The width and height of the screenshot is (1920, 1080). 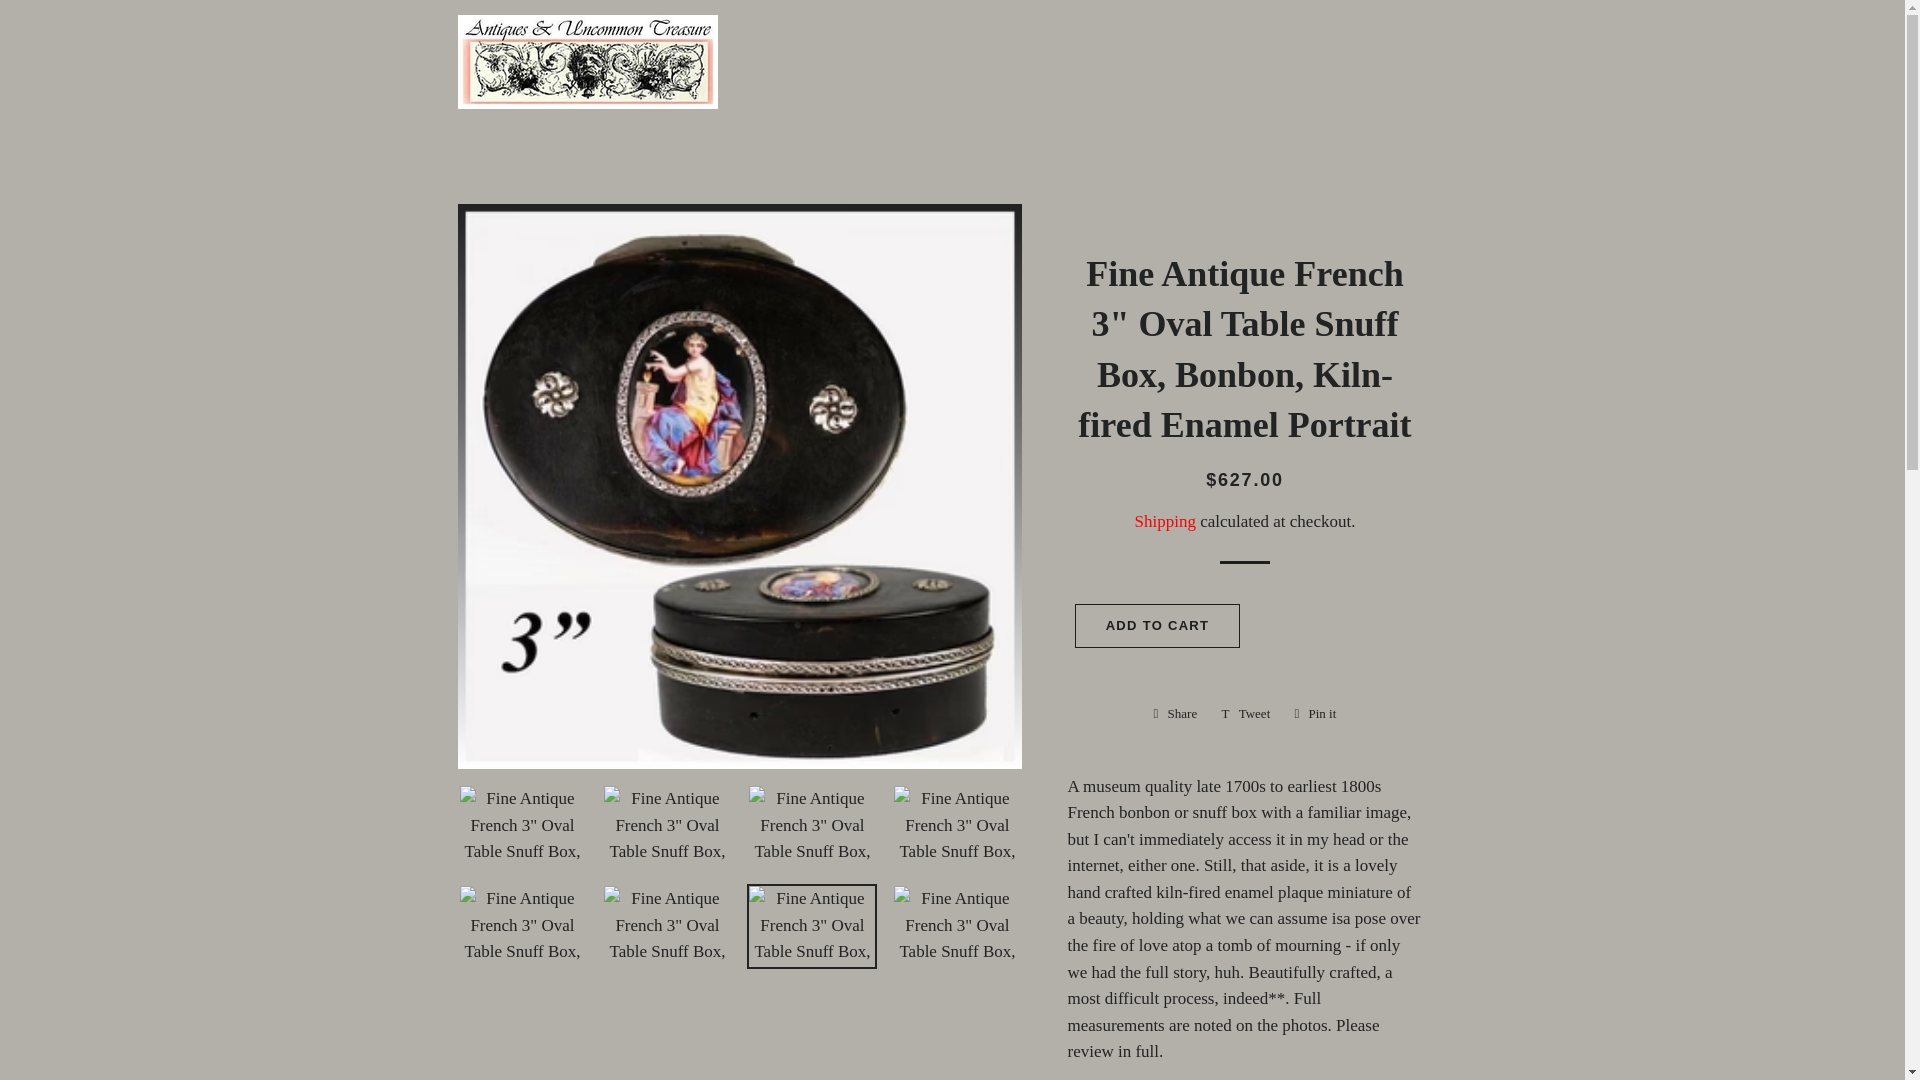 I want to click on Pin on Pinterest, so click(x=1314, y=714).